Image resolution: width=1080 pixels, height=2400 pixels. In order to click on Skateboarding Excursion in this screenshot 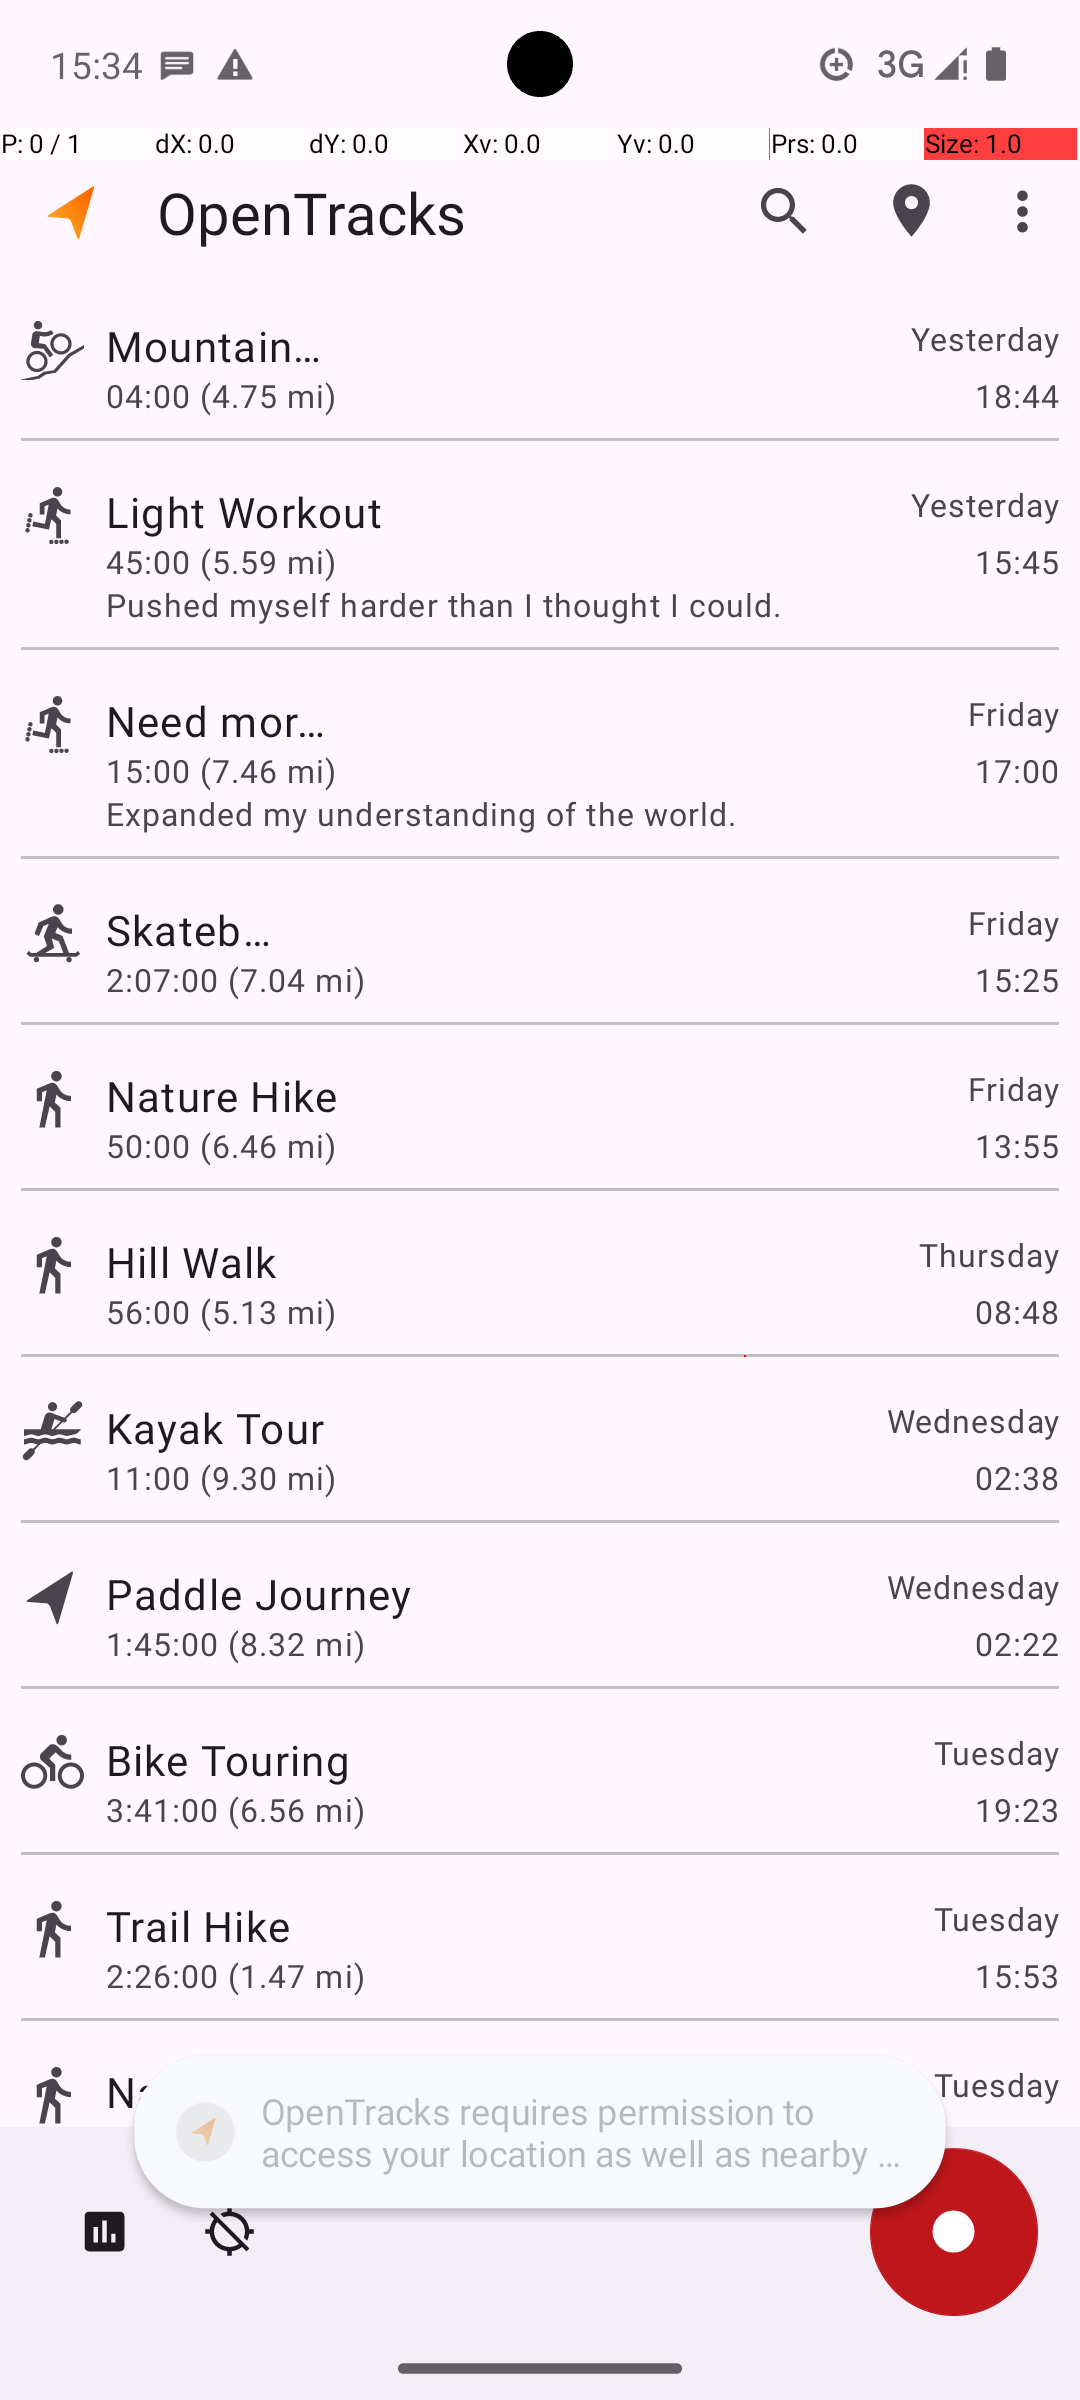, I will do `click(198, 930)`.